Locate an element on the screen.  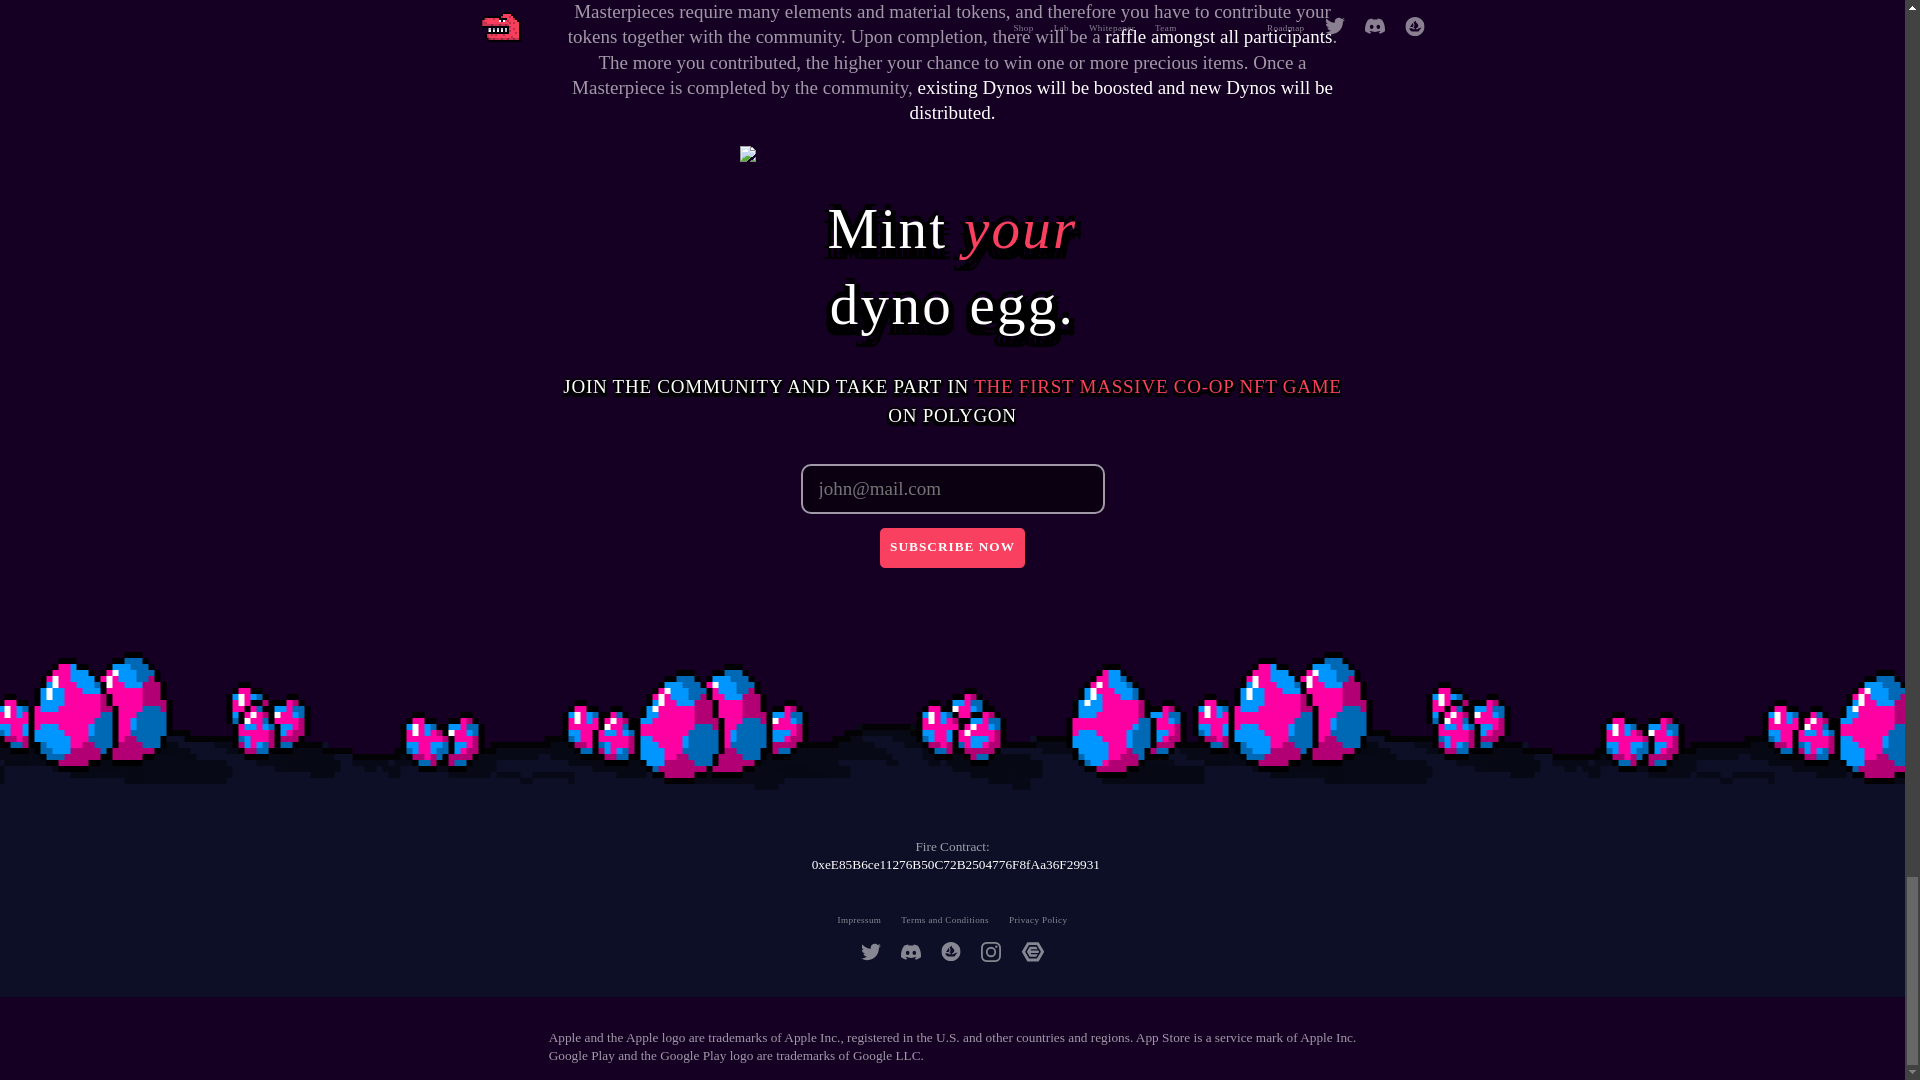
Impressum is located at coordinates (859, 919).